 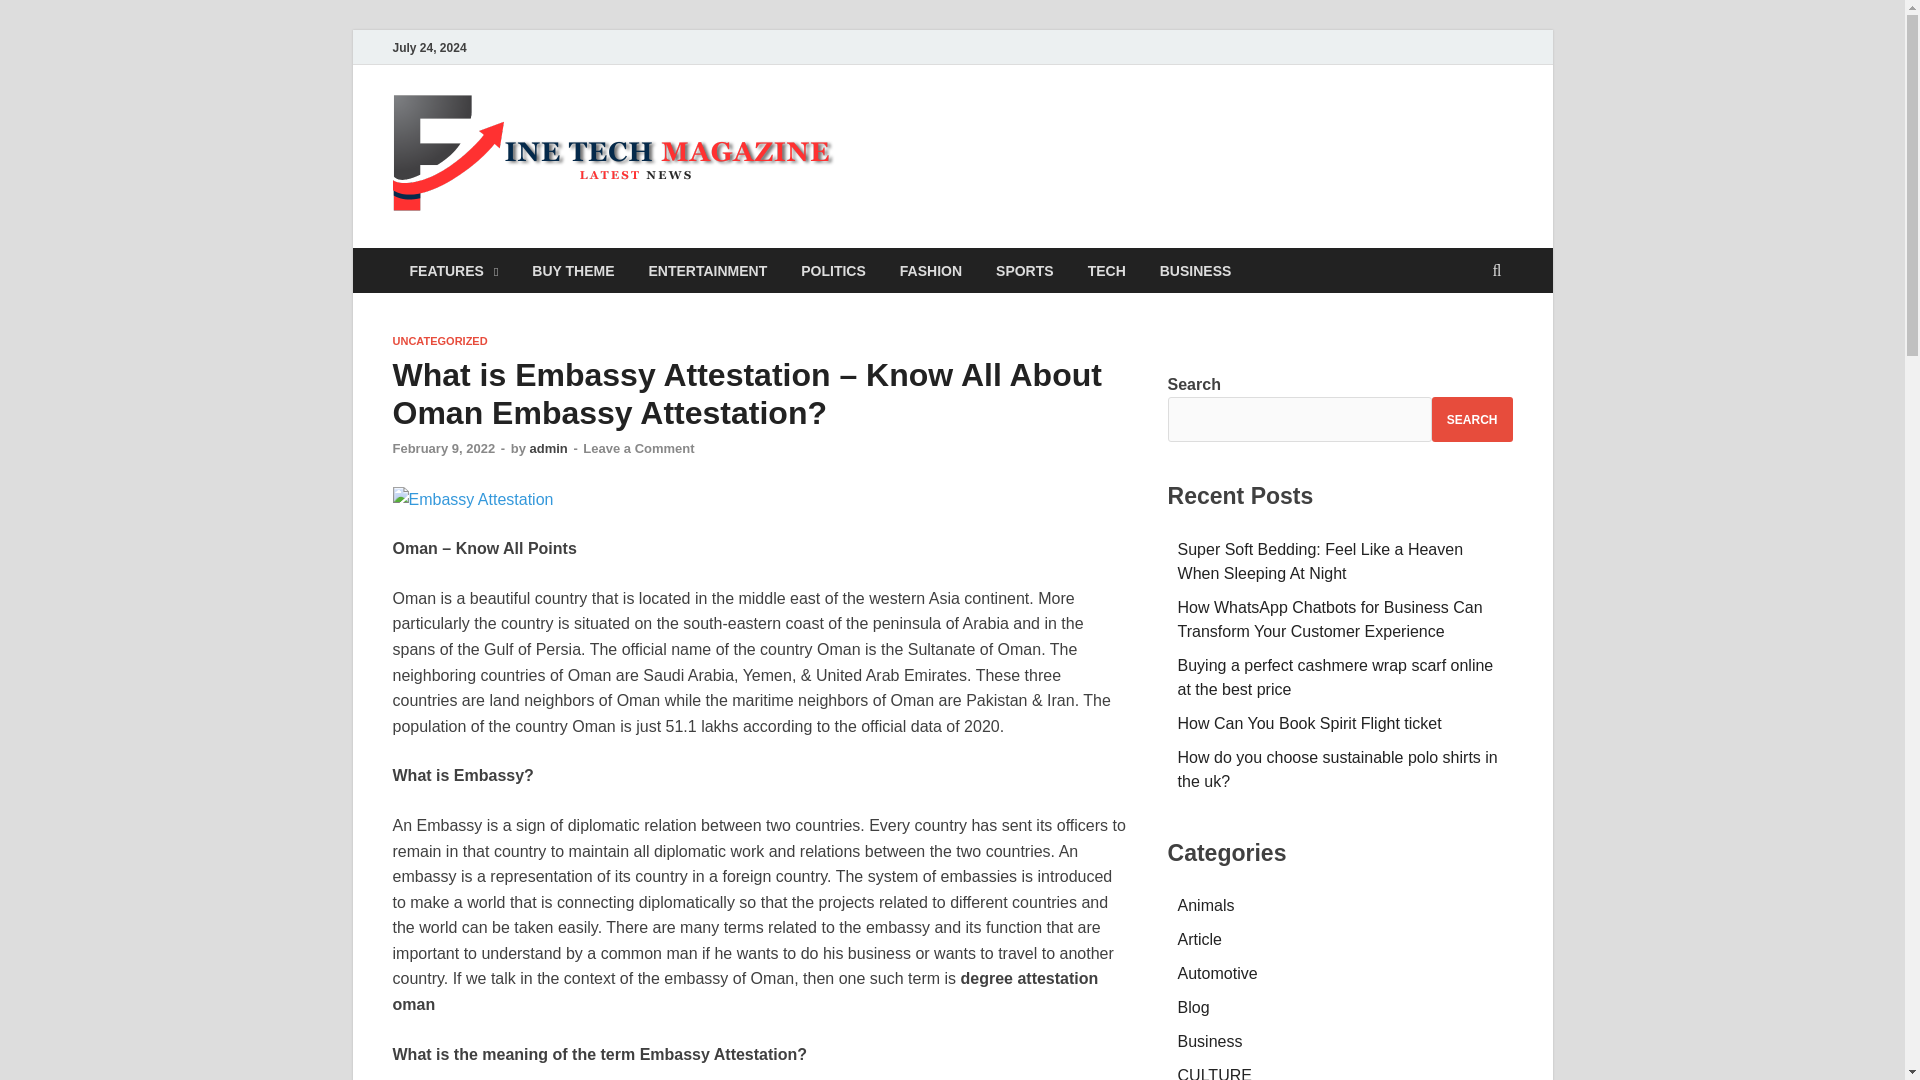 I want to click on FEATURES, so click(x=452, y=270).